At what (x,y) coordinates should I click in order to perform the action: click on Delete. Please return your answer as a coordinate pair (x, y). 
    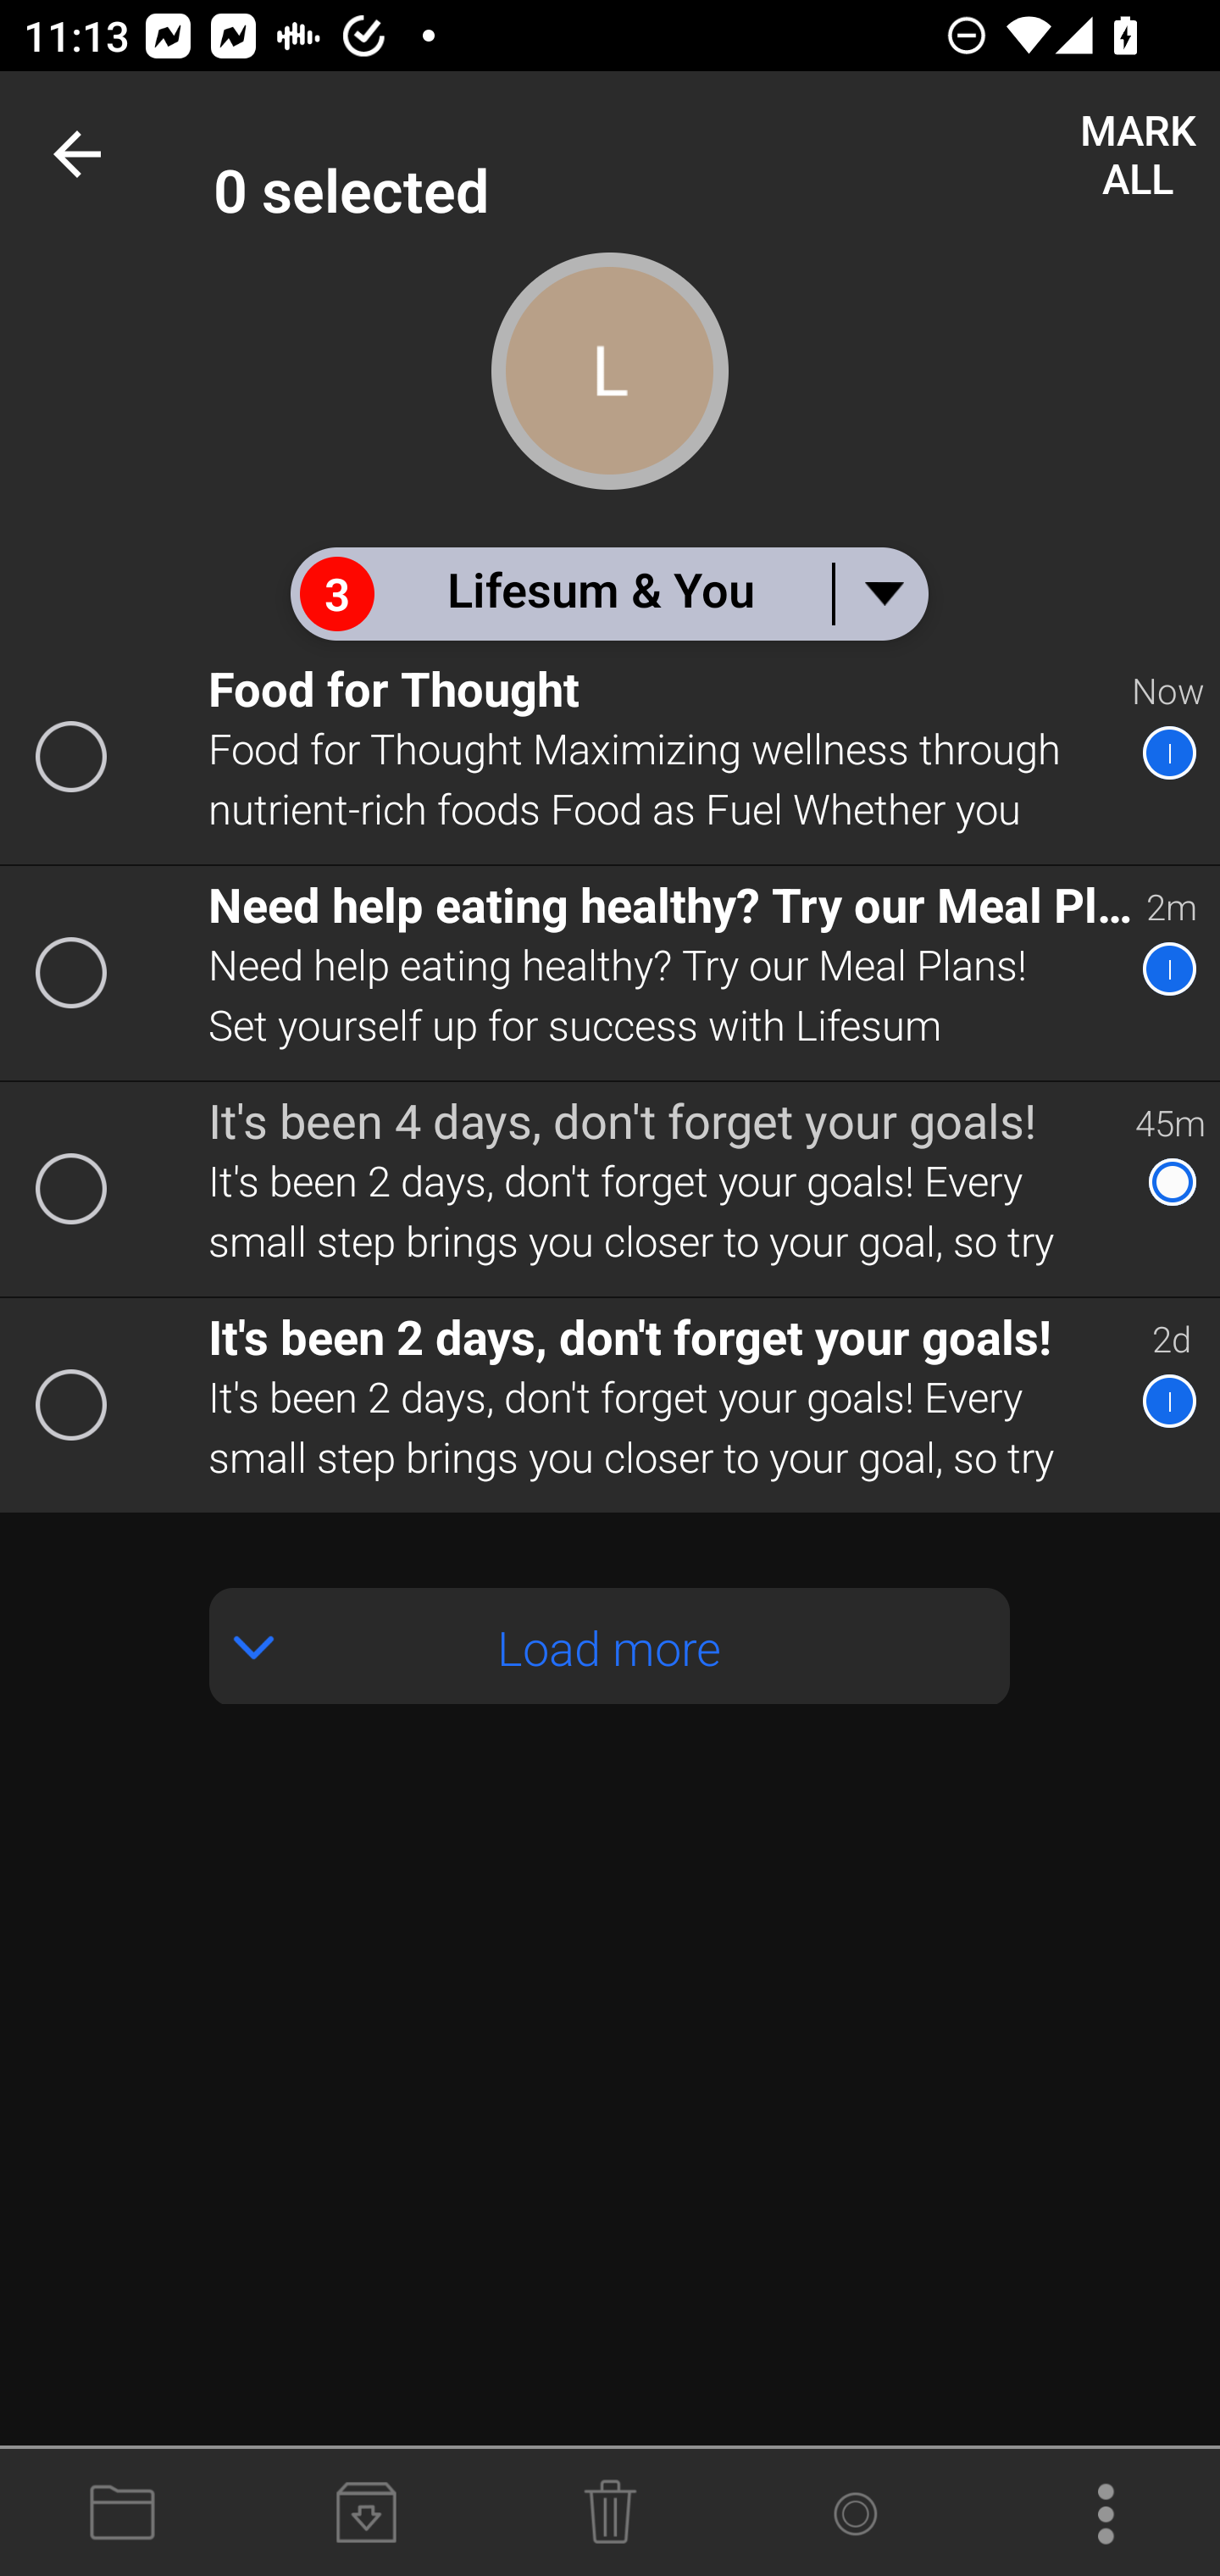
    Looking at the image, I should click on (610, 2513).